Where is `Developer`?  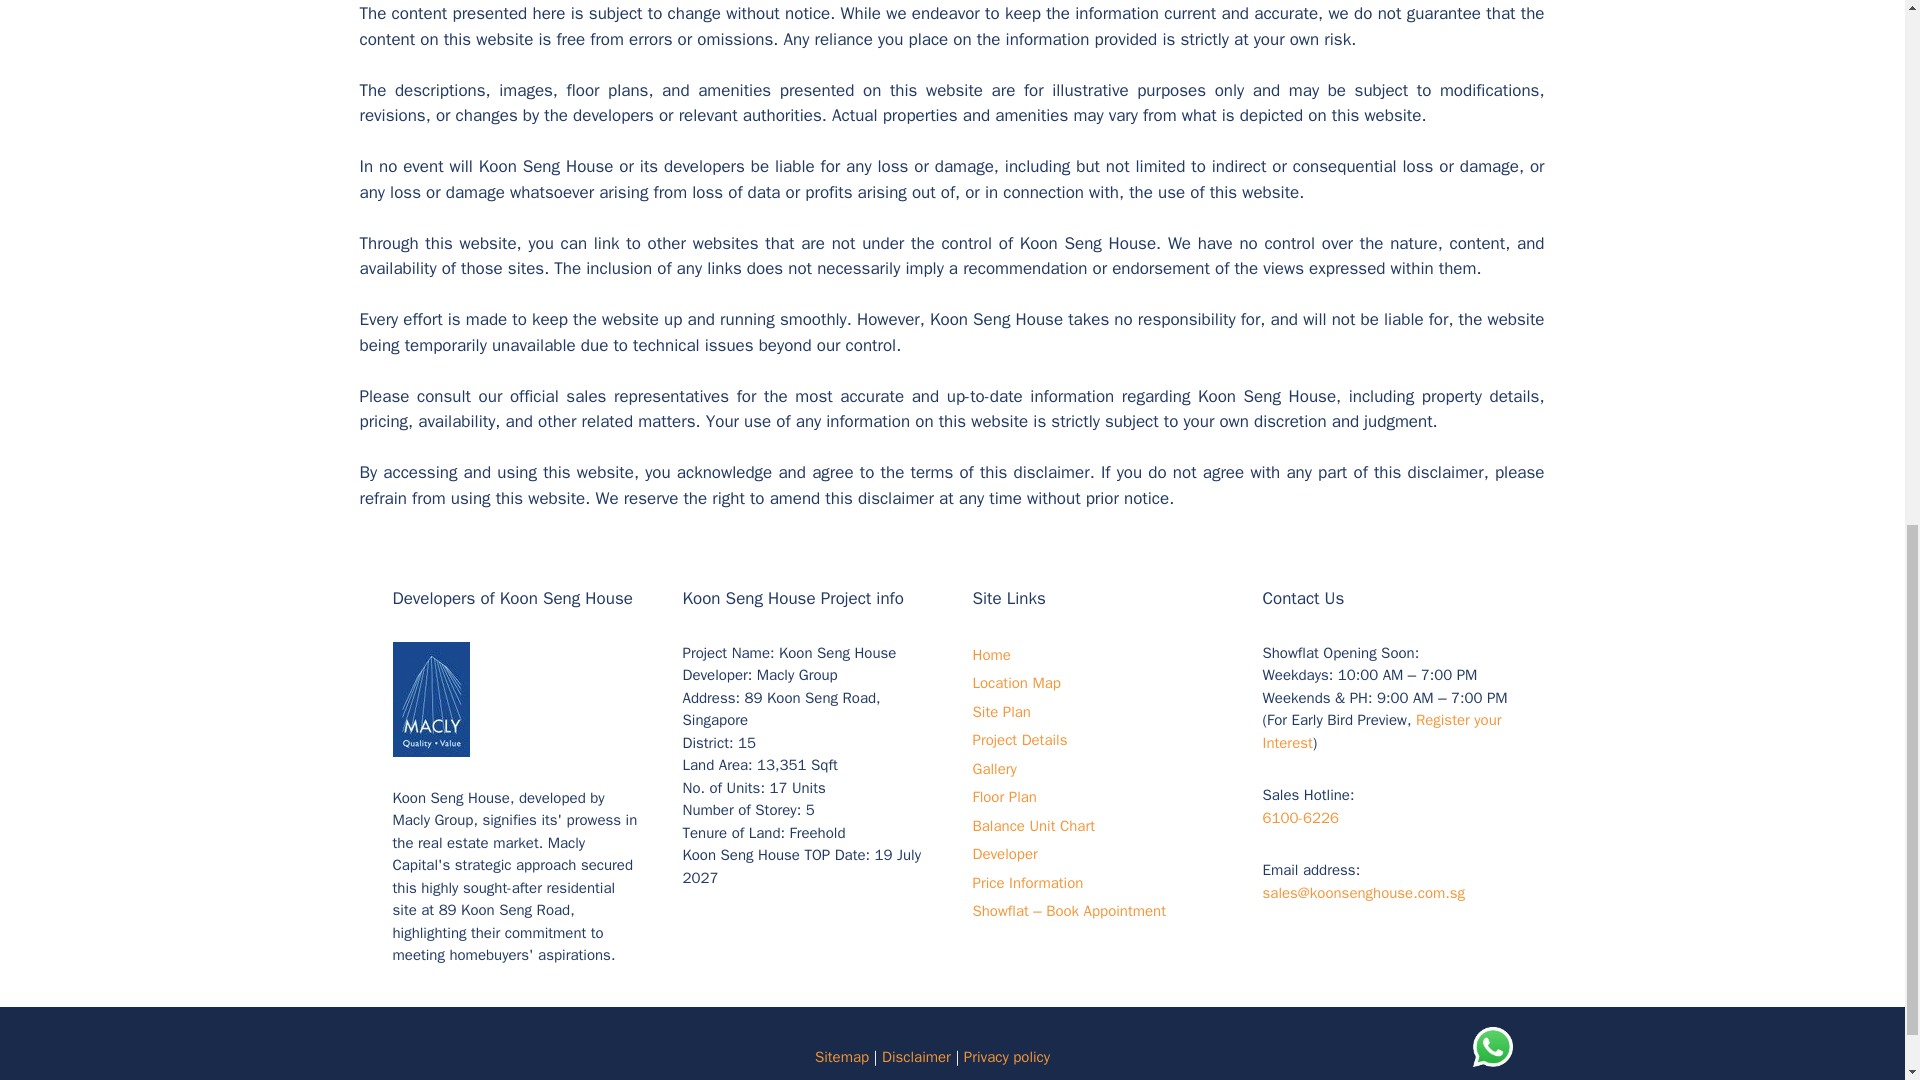 Developer is located at coordinates (1004, 853).